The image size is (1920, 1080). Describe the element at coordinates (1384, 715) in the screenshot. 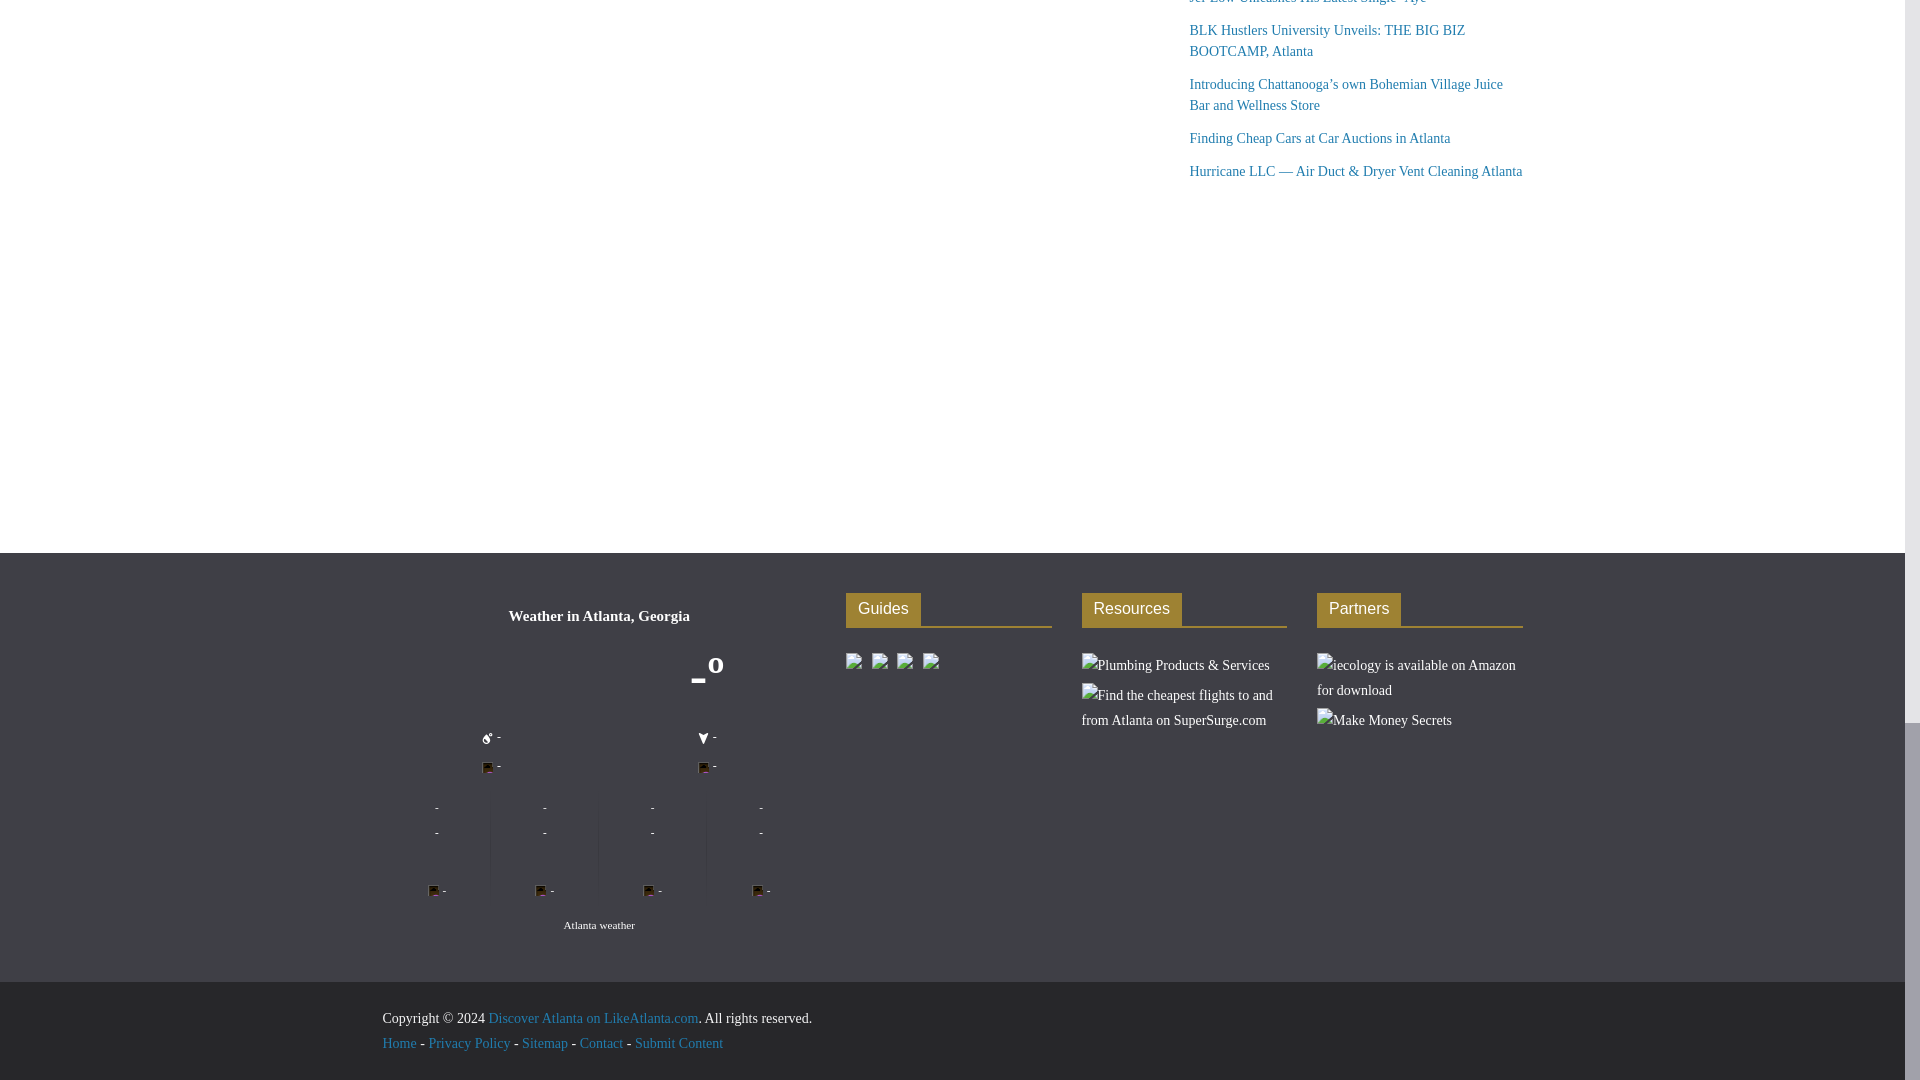

I see `Make Money Secrets` at that location.